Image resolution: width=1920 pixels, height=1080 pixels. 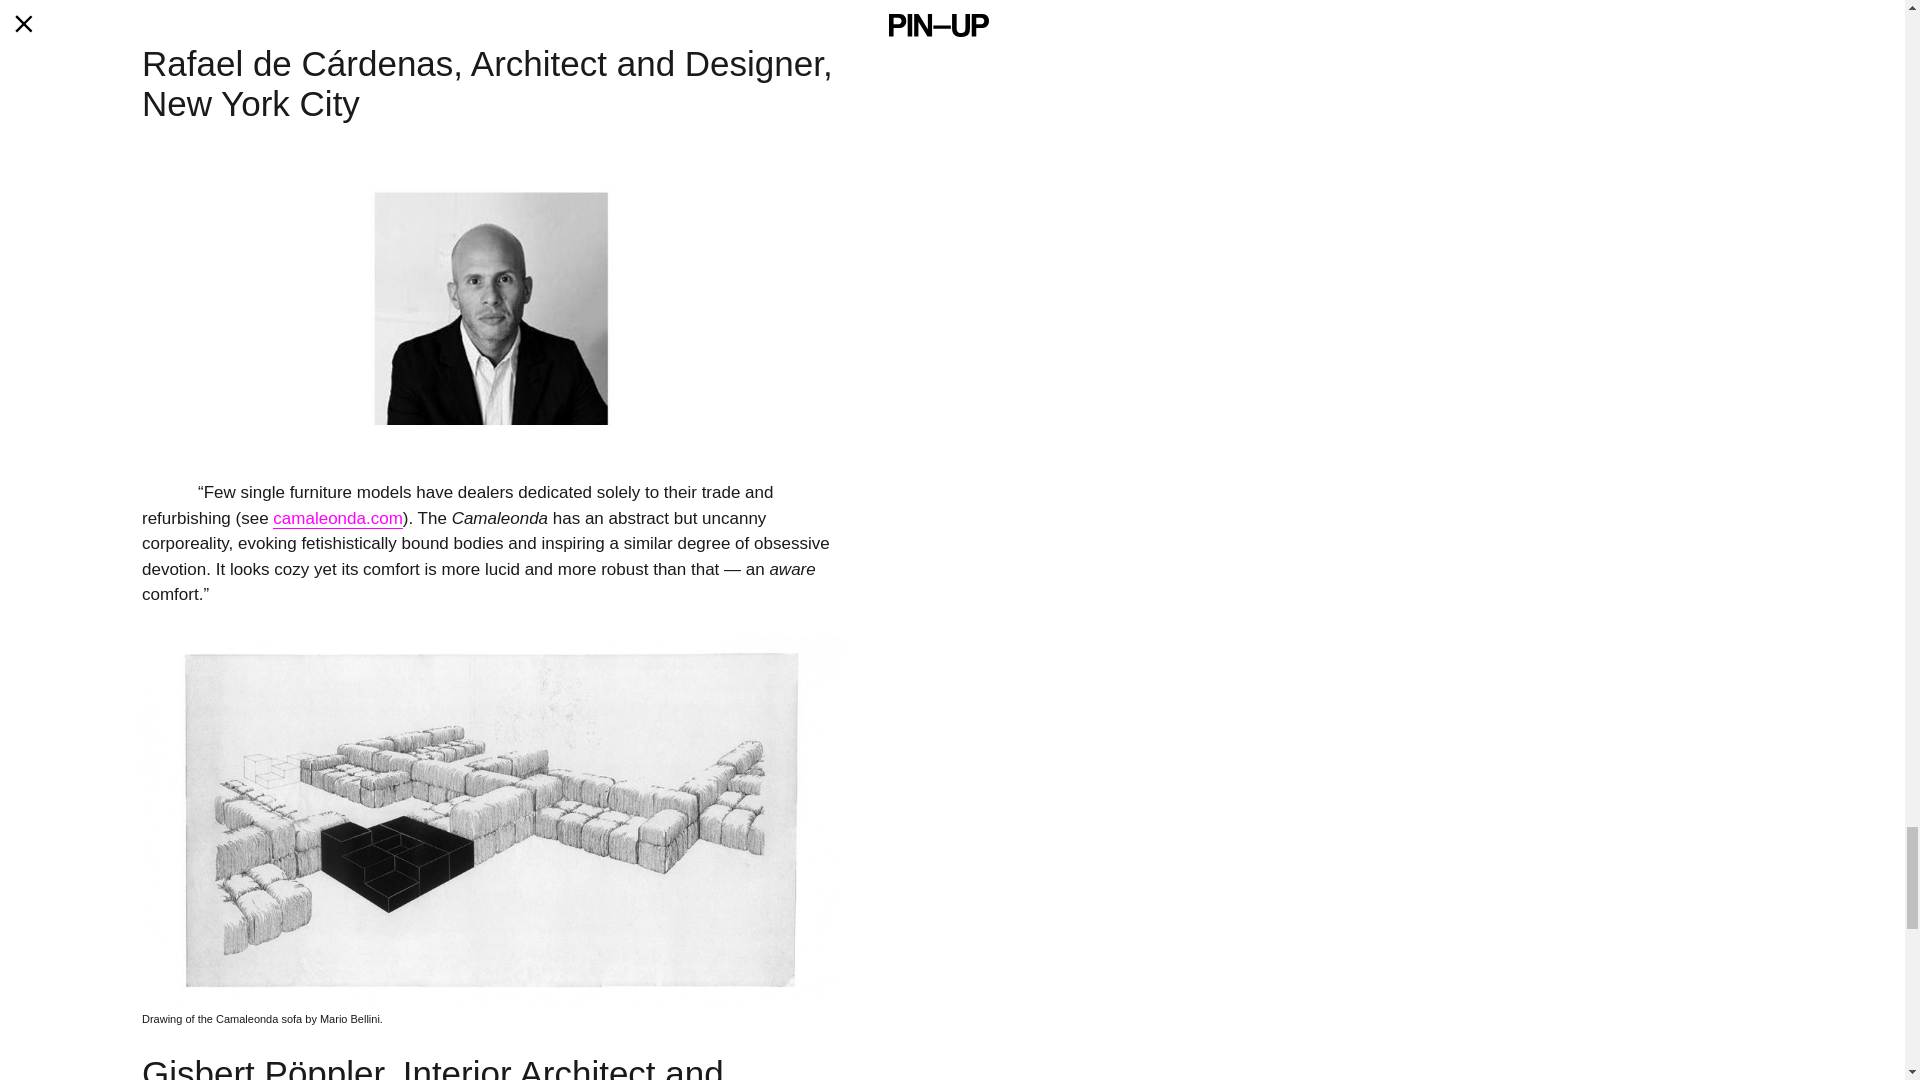 I want to click on camaleonda.com, so click(x=336, y=518).